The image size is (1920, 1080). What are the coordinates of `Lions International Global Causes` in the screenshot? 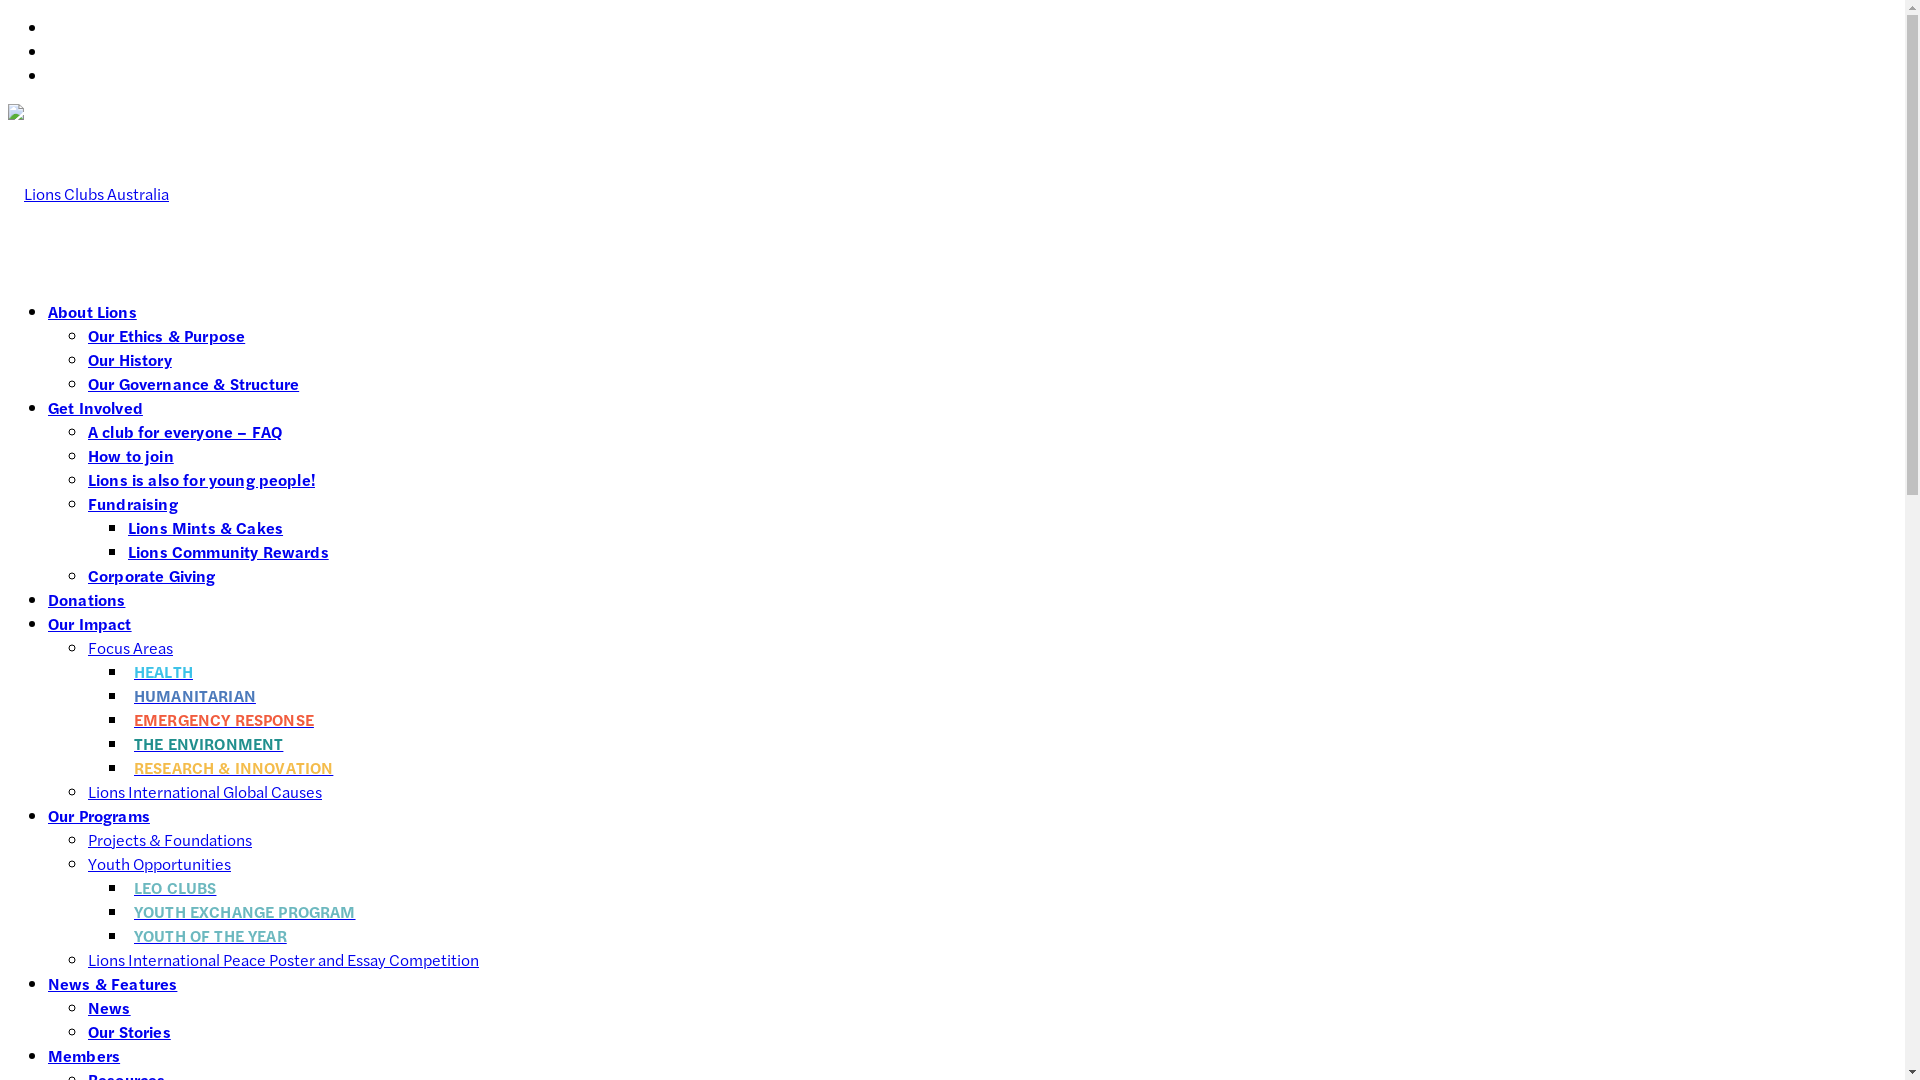 It's located at (205, 792).